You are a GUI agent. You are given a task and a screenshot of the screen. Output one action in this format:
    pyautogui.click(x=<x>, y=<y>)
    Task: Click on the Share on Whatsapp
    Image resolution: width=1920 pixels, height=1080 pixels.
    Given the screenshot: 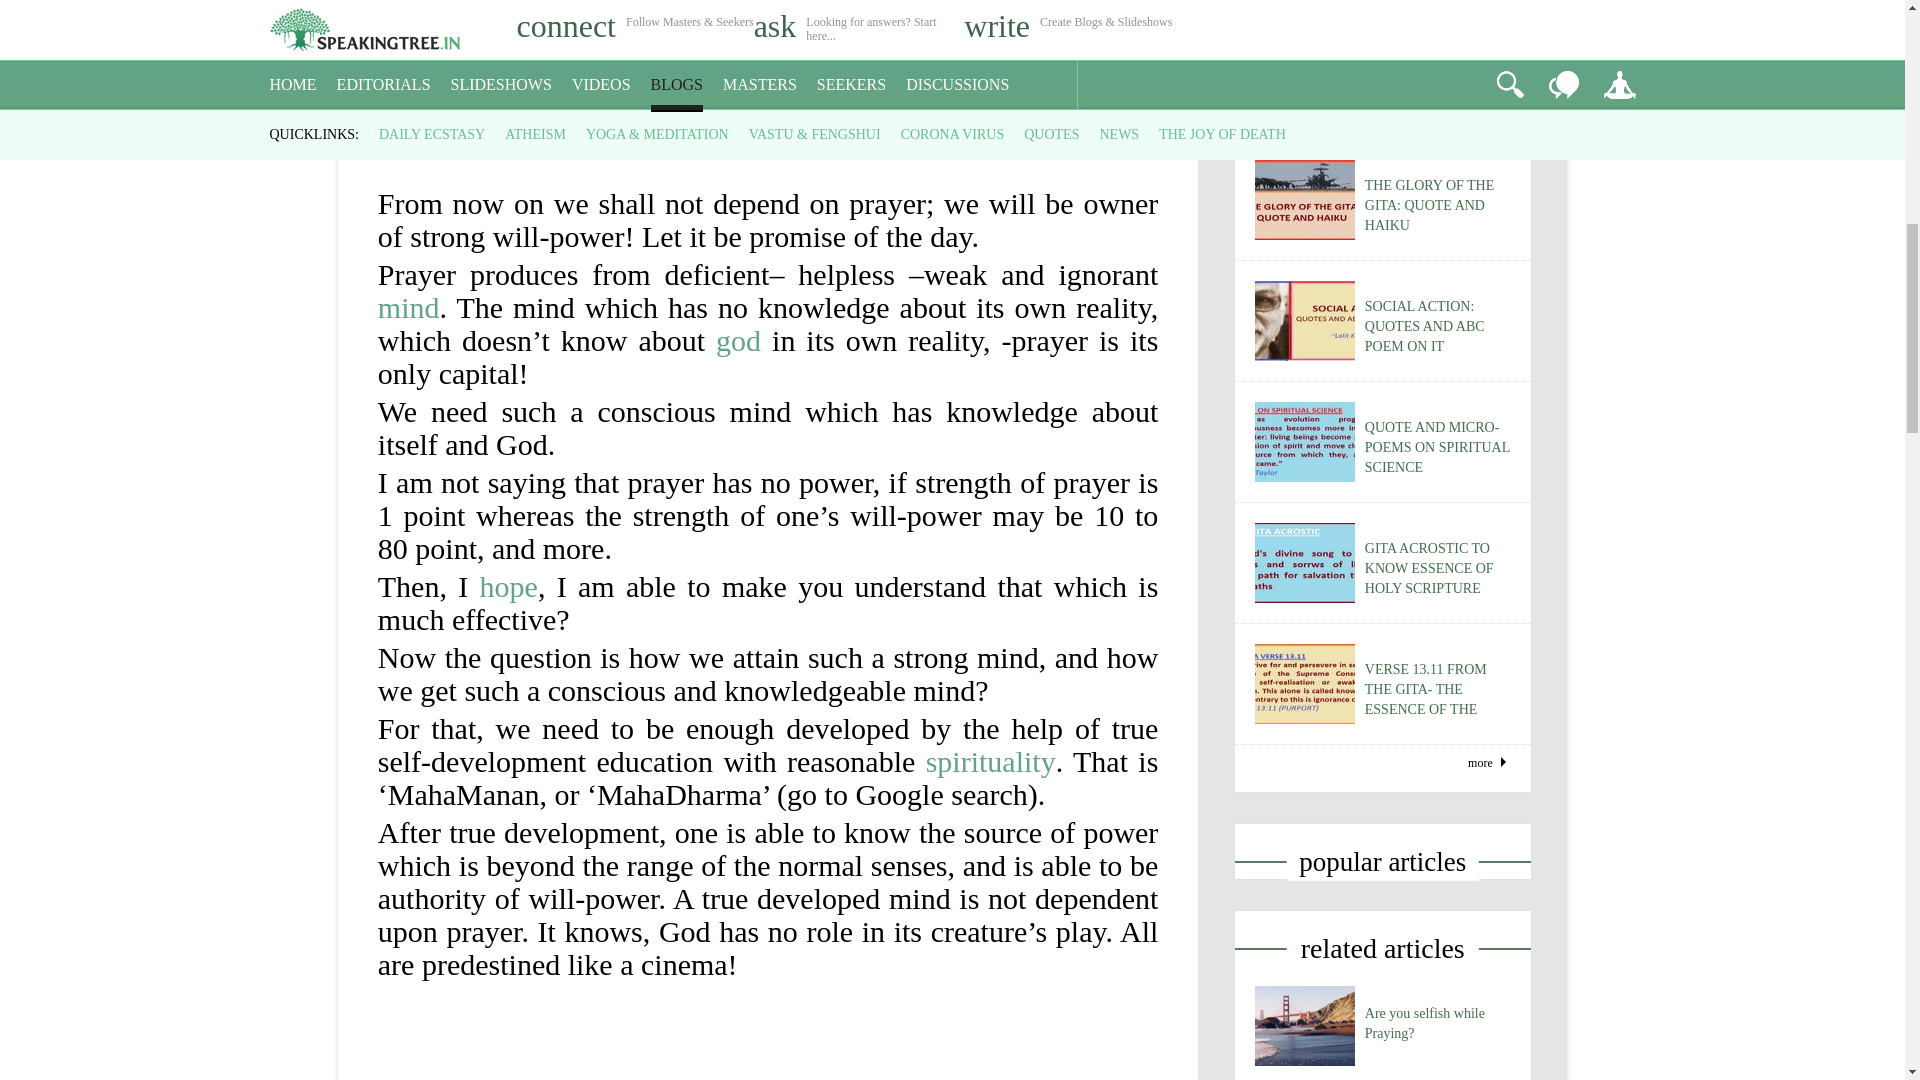 What is the action you would take?
    pyautogui.click(x=144, y=198)
    